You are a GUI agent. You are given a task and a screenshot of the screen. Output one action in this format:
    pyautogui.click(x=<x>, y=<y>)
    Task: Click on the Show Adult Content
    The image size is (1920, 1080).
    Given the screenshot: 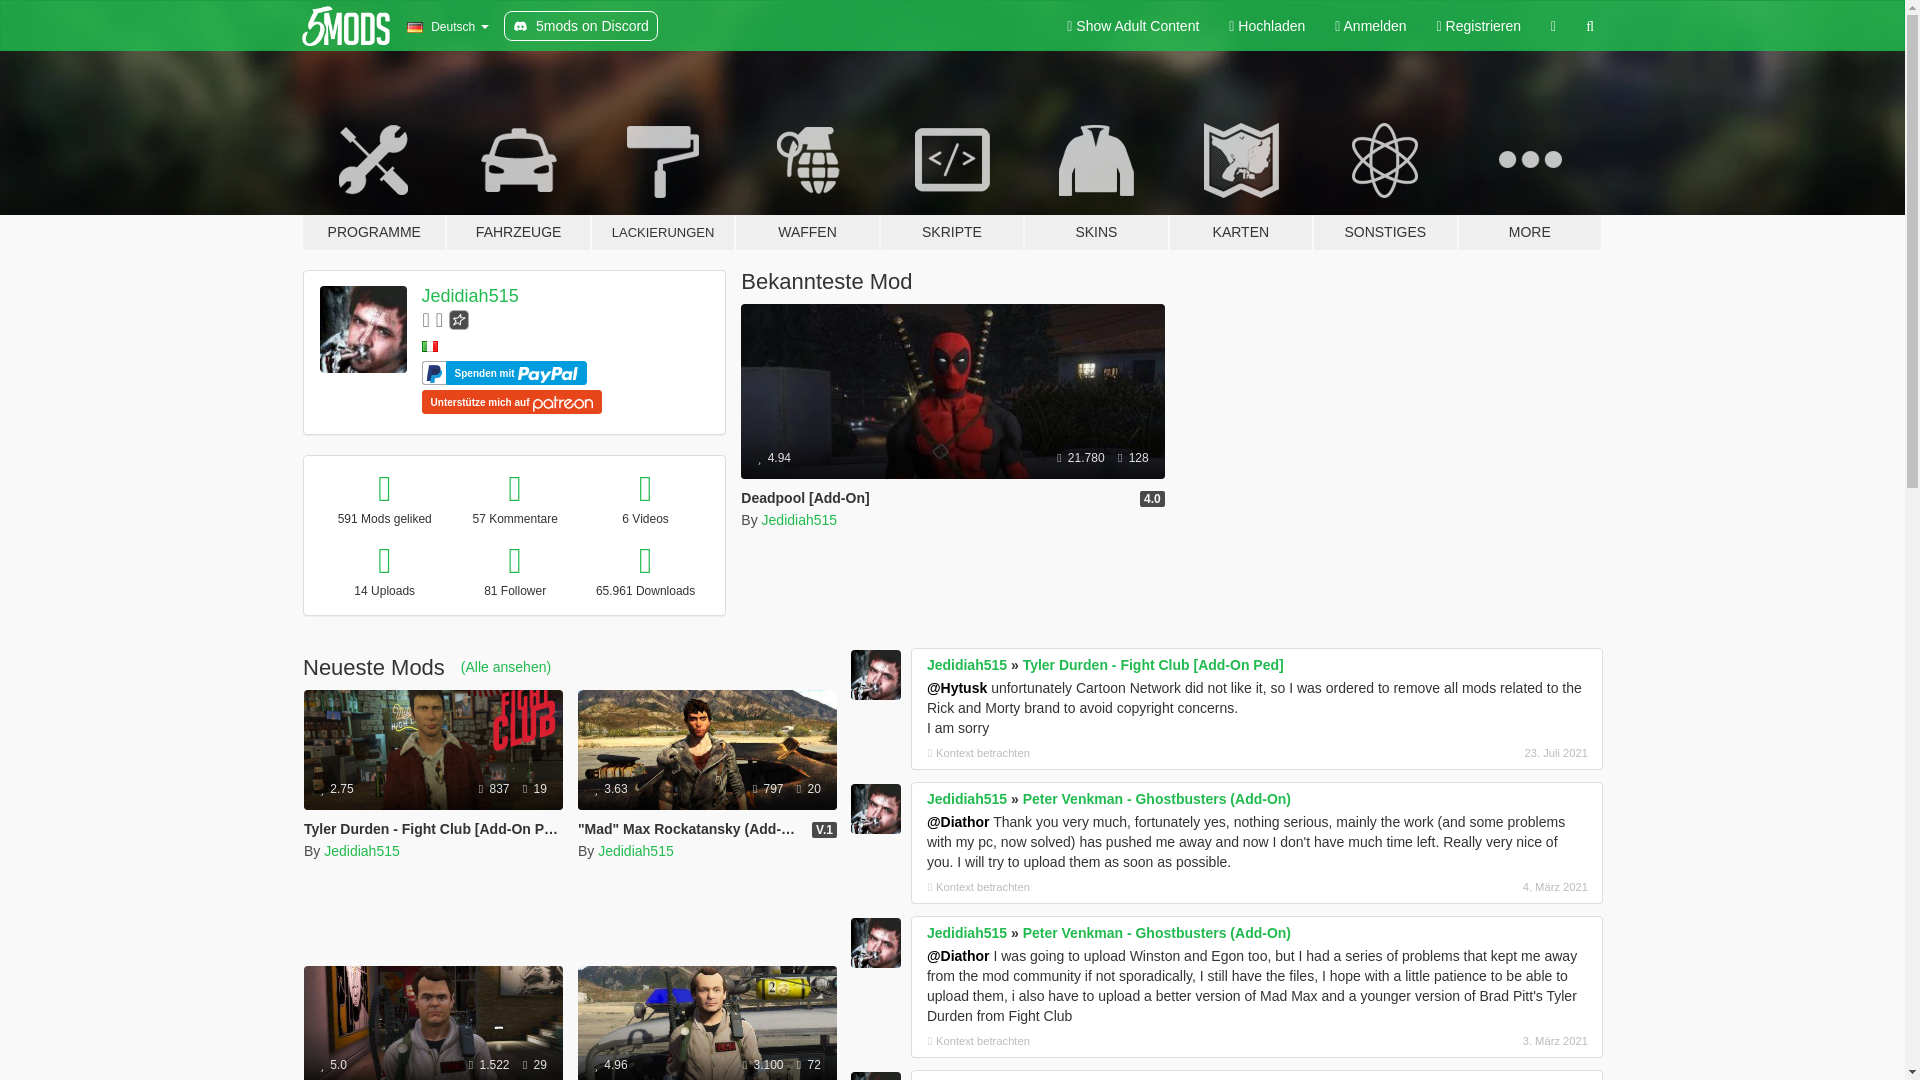 What is the action you would take?
    pyautogui.click(x=1132, y=26)
    